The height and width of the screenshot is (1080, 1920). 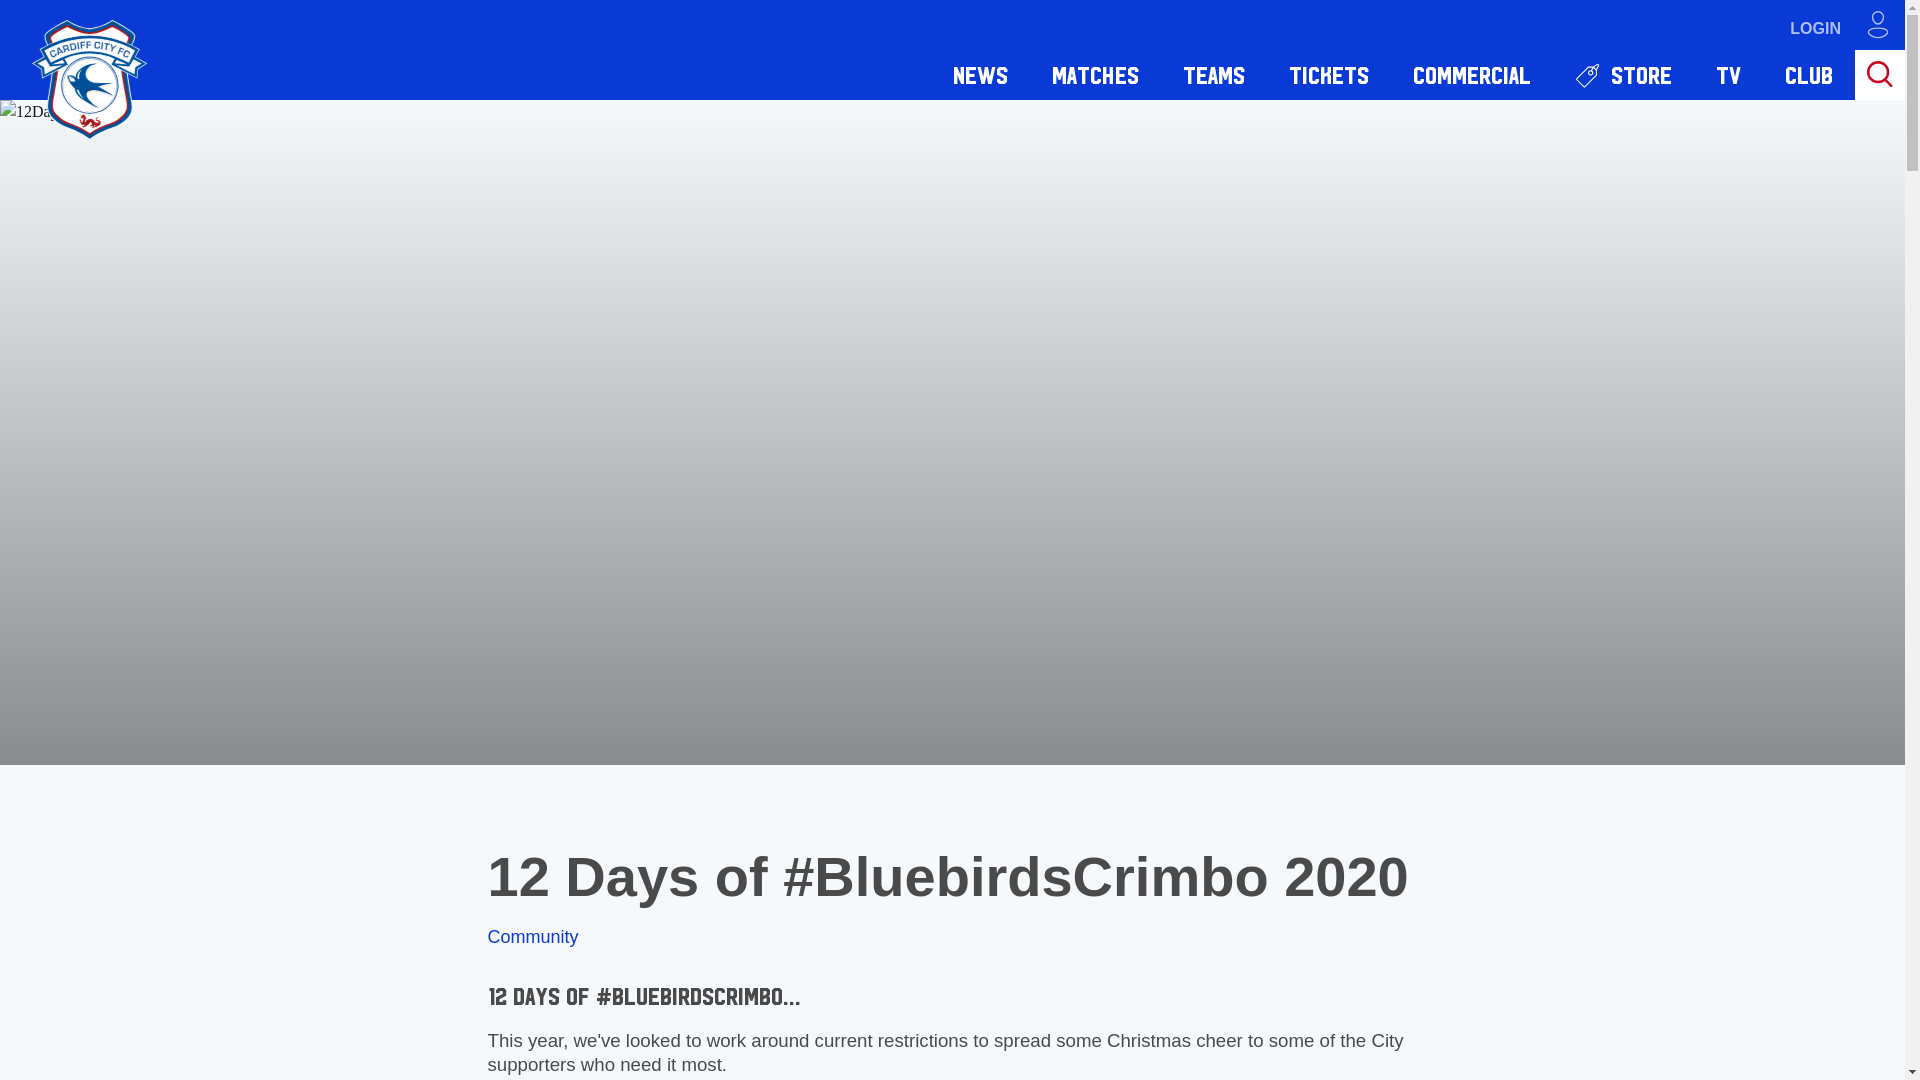 What do you see at coordinates (1095, 74) in the screenshot?
I see `MATCHES` at bounding box center [1095, 74].